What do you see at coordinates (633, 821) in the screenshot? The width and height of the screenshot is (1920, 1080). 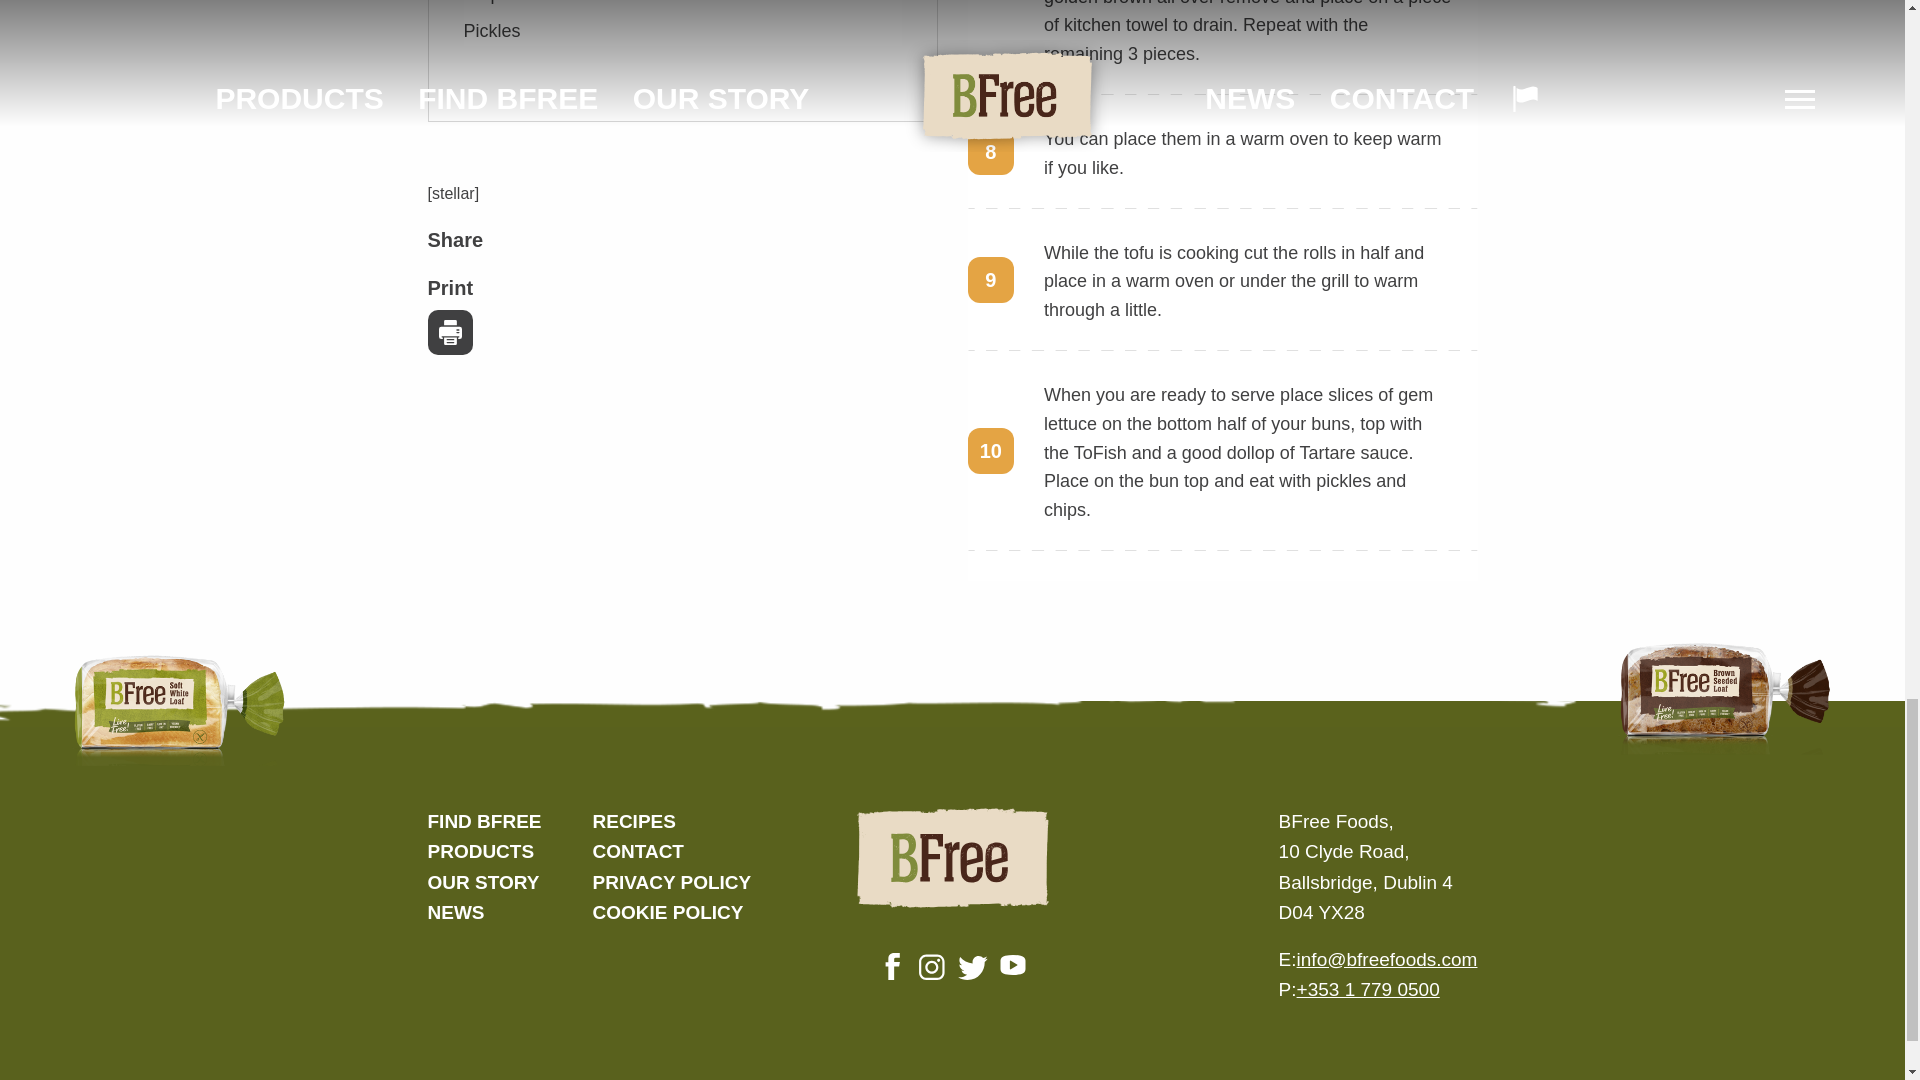 I see `RECIPES` at bounding box center [633, 821].